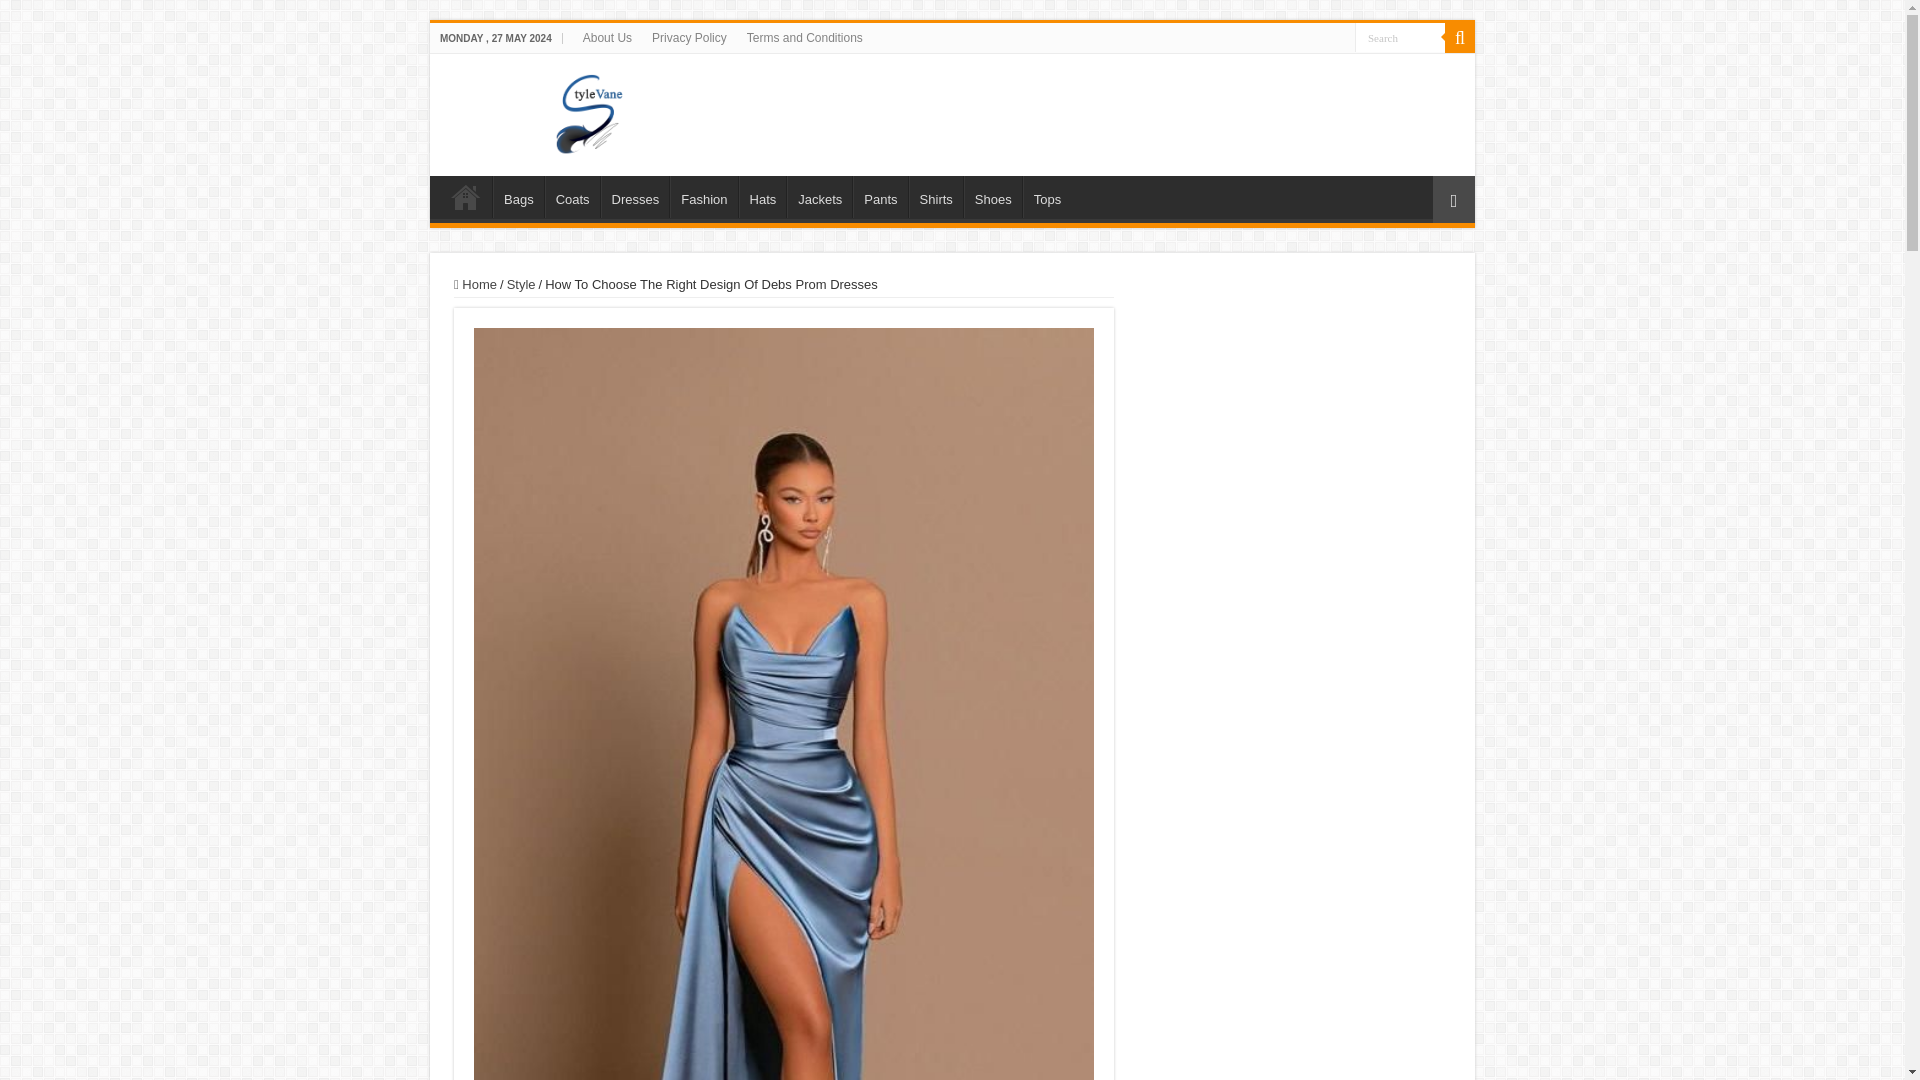 This screenshot has height=1080, width=1920. I want to click on Home, so click(475, 284).